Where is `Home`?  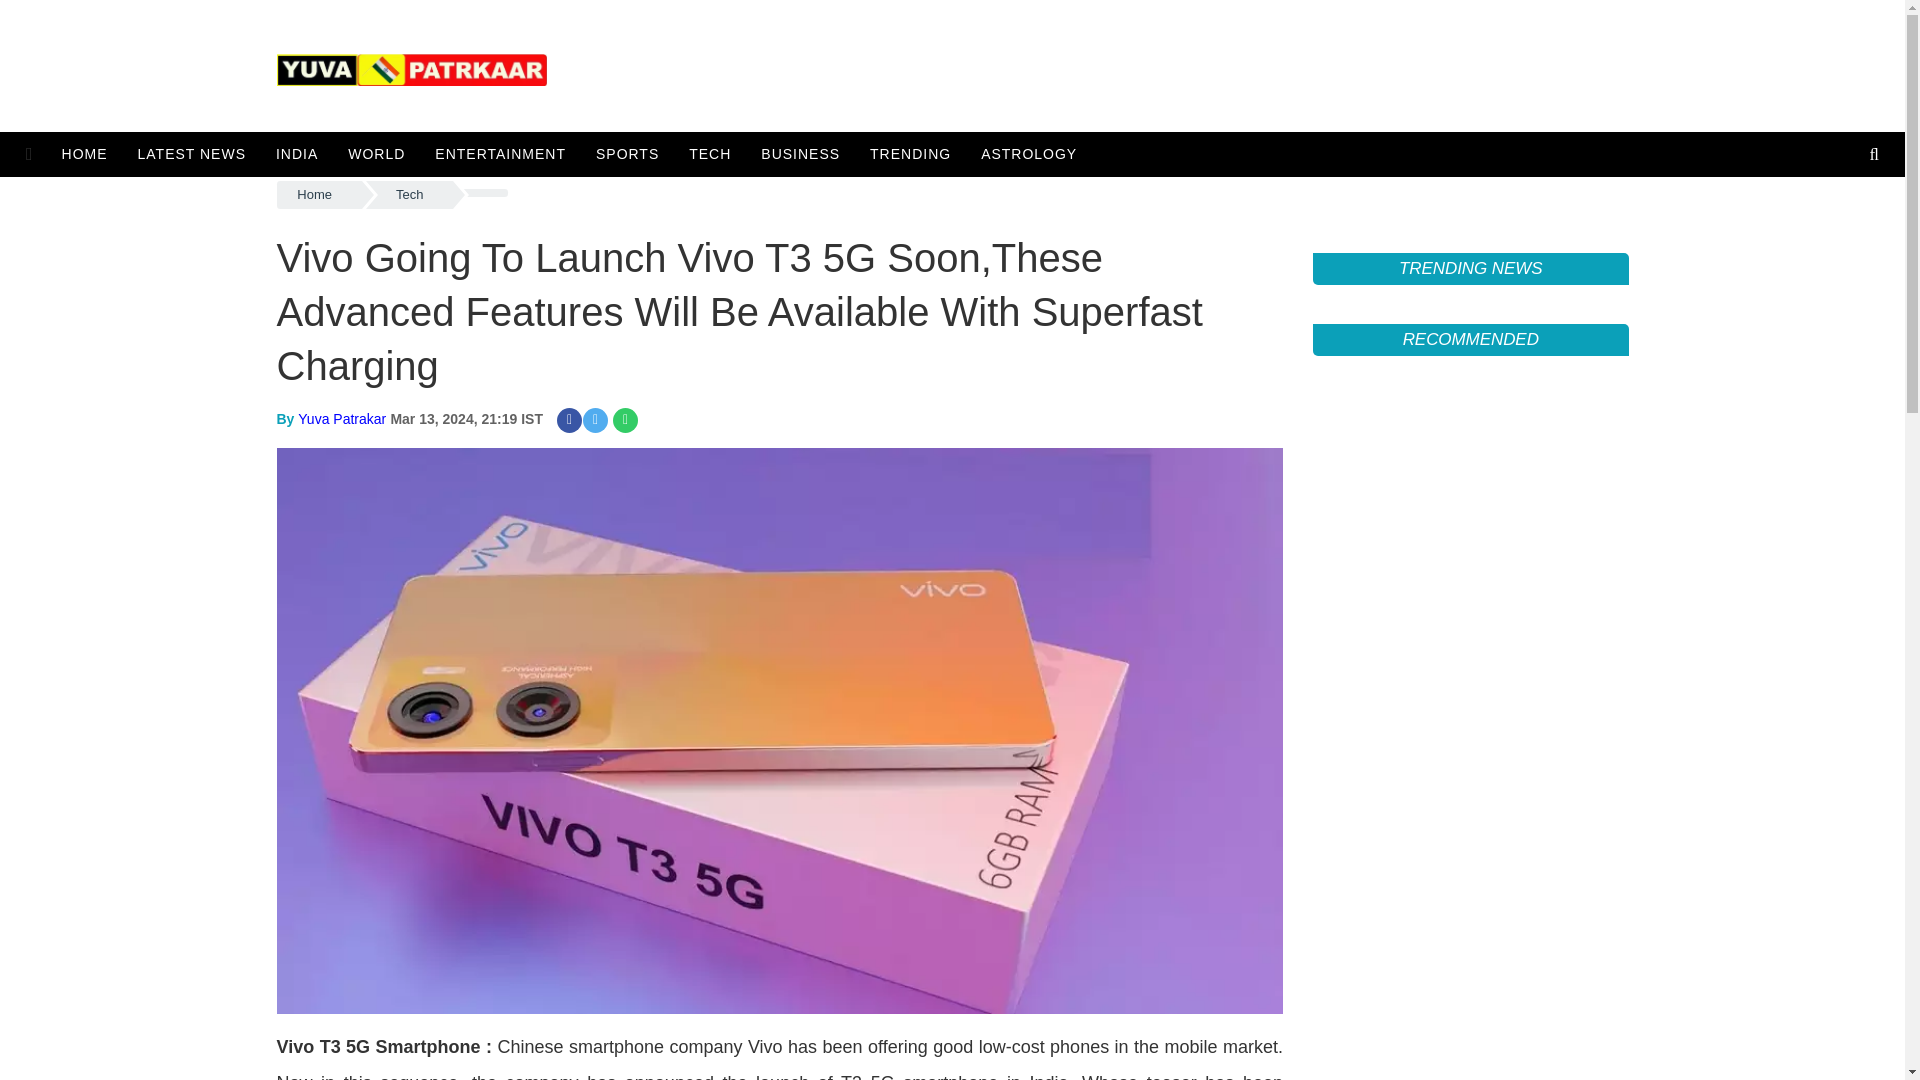
Home is located at coordinates (318, 195).